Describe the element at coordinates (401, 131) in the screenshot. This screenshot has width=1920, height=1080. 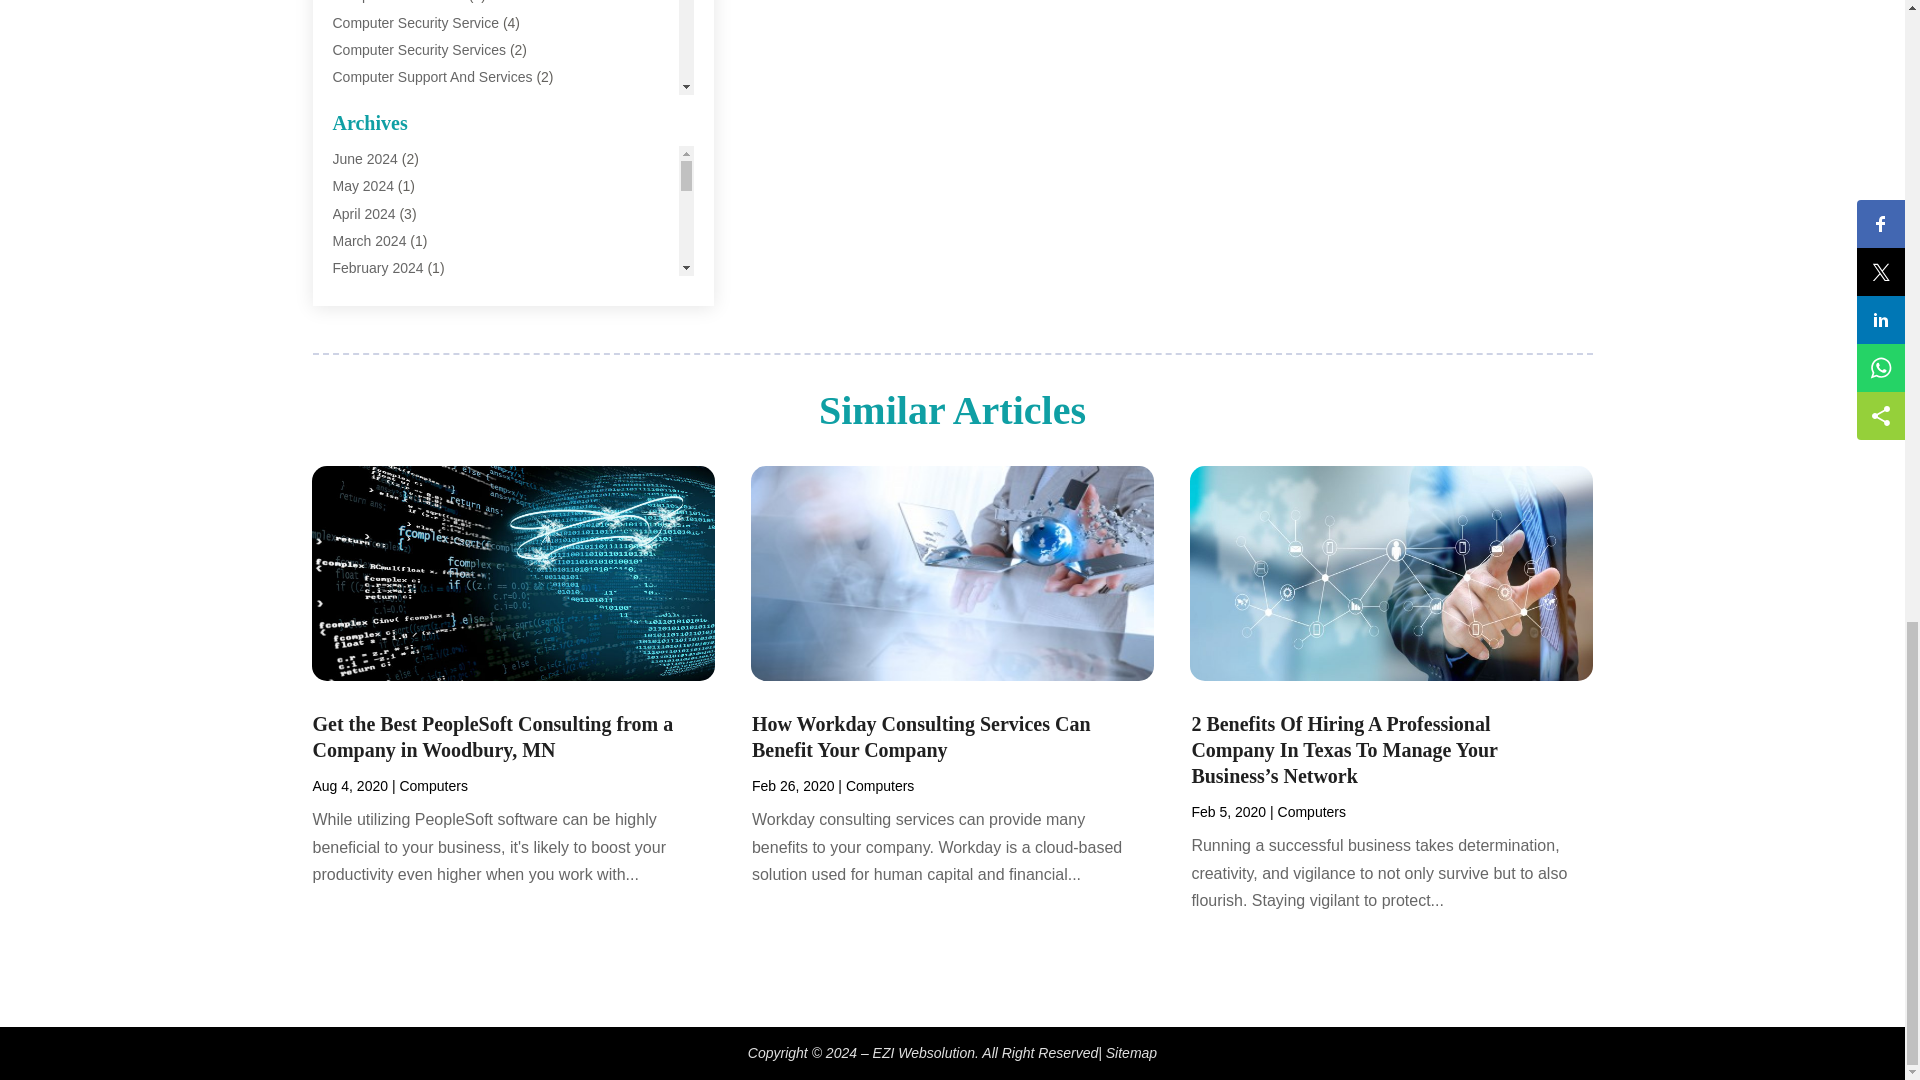
I see `Data Communications` at that location.